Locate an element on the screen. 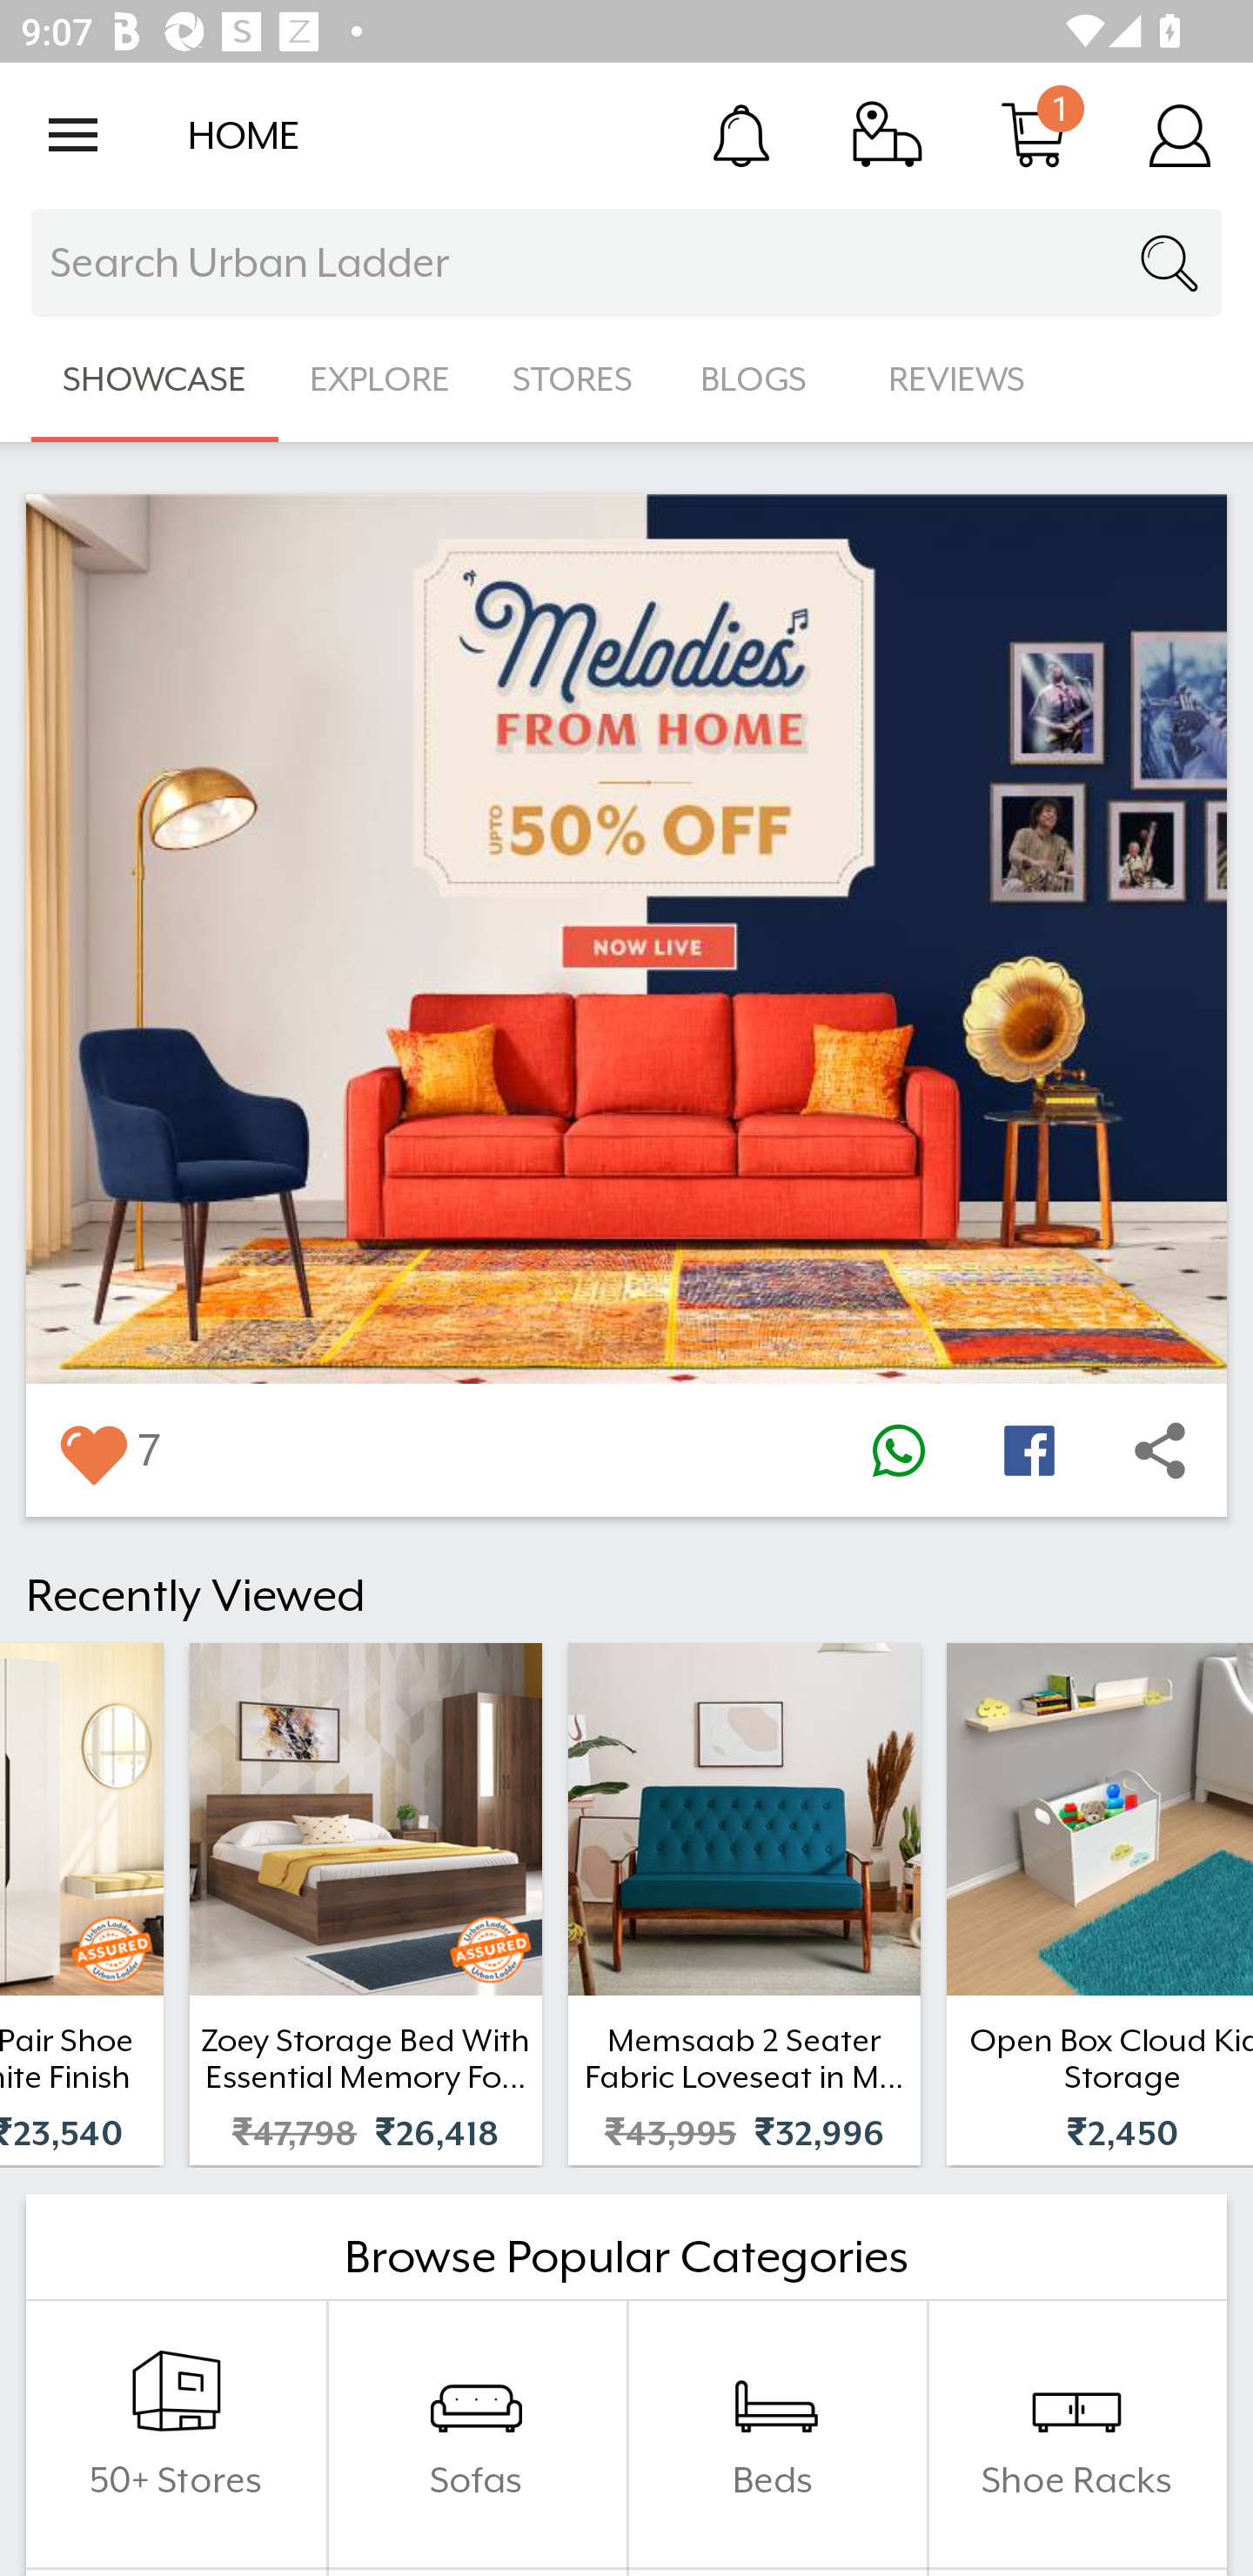 The image size is (1253, 2576). Shoe Racks is located at coordinates (1076, 2434).